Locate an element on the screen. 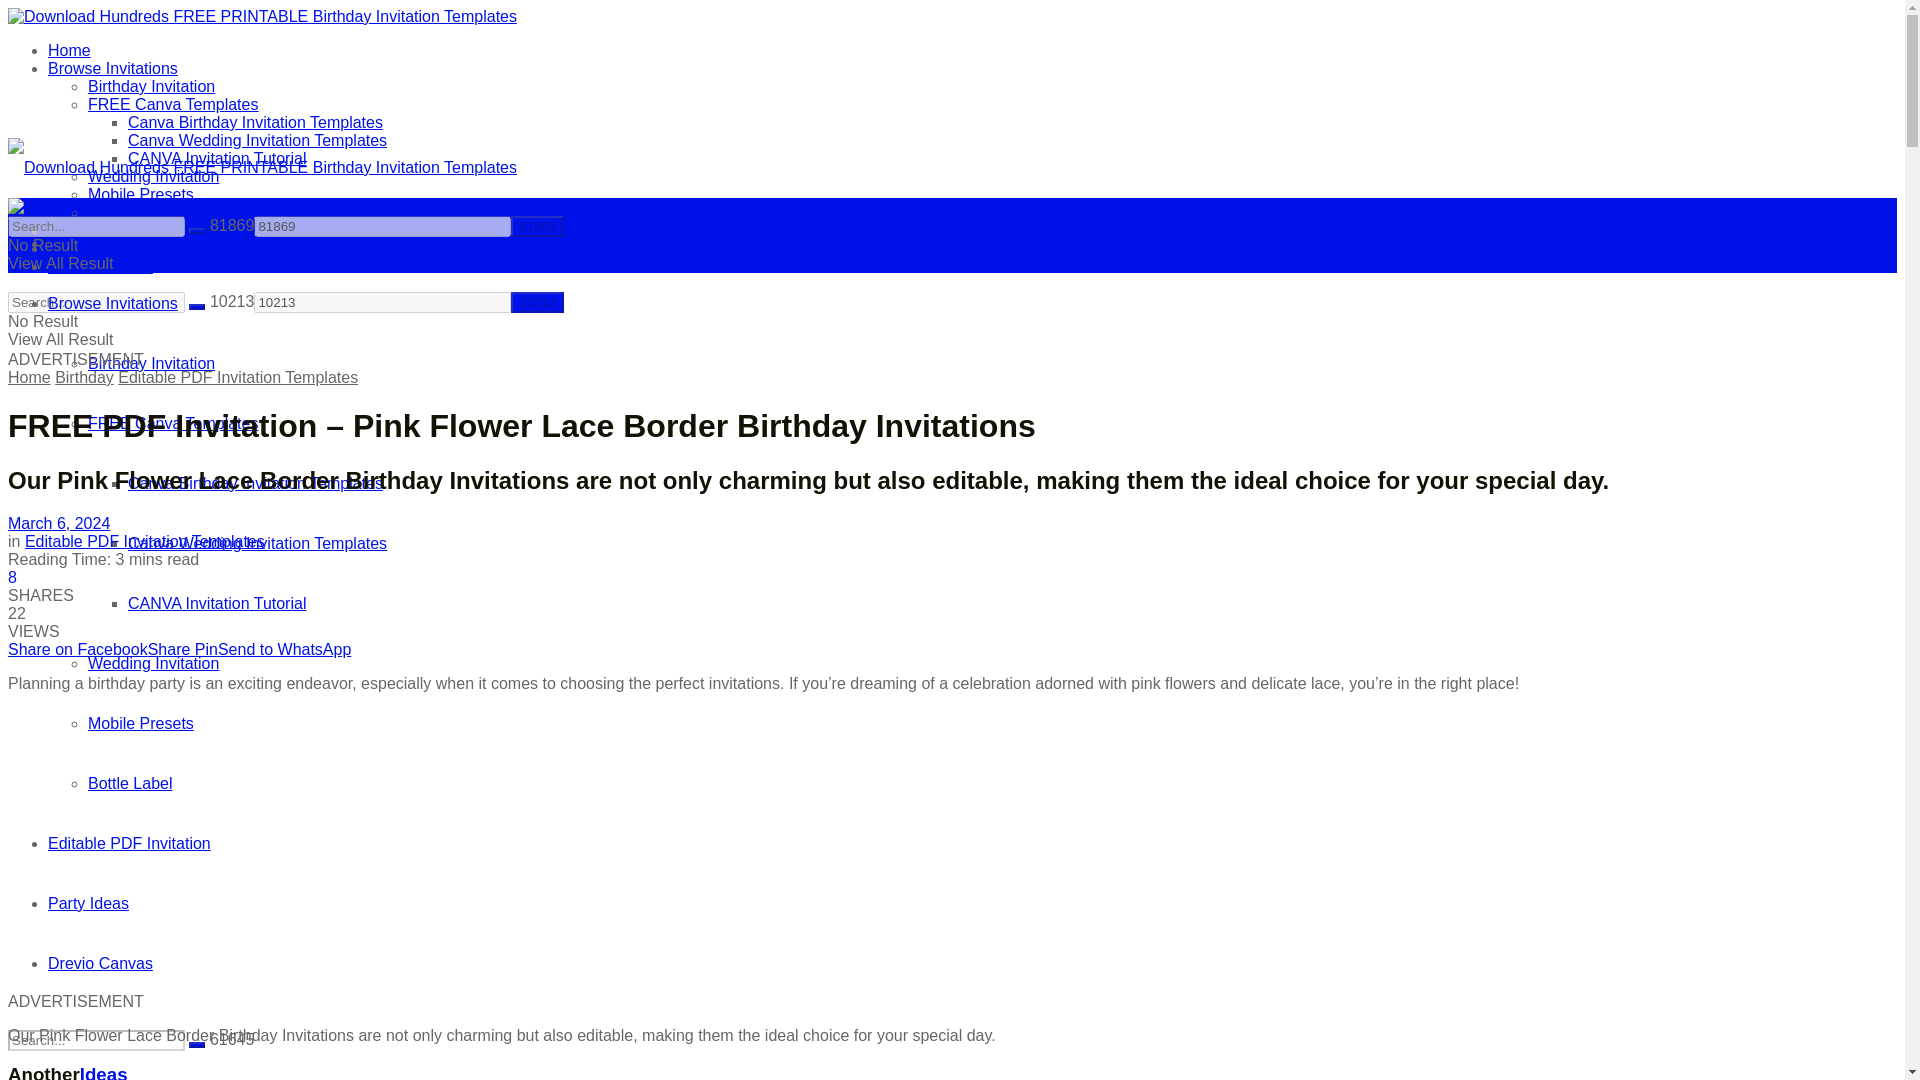 The width and height of the screenshot is (1920, 1080). 81869 is located at coordinates (382, 226).